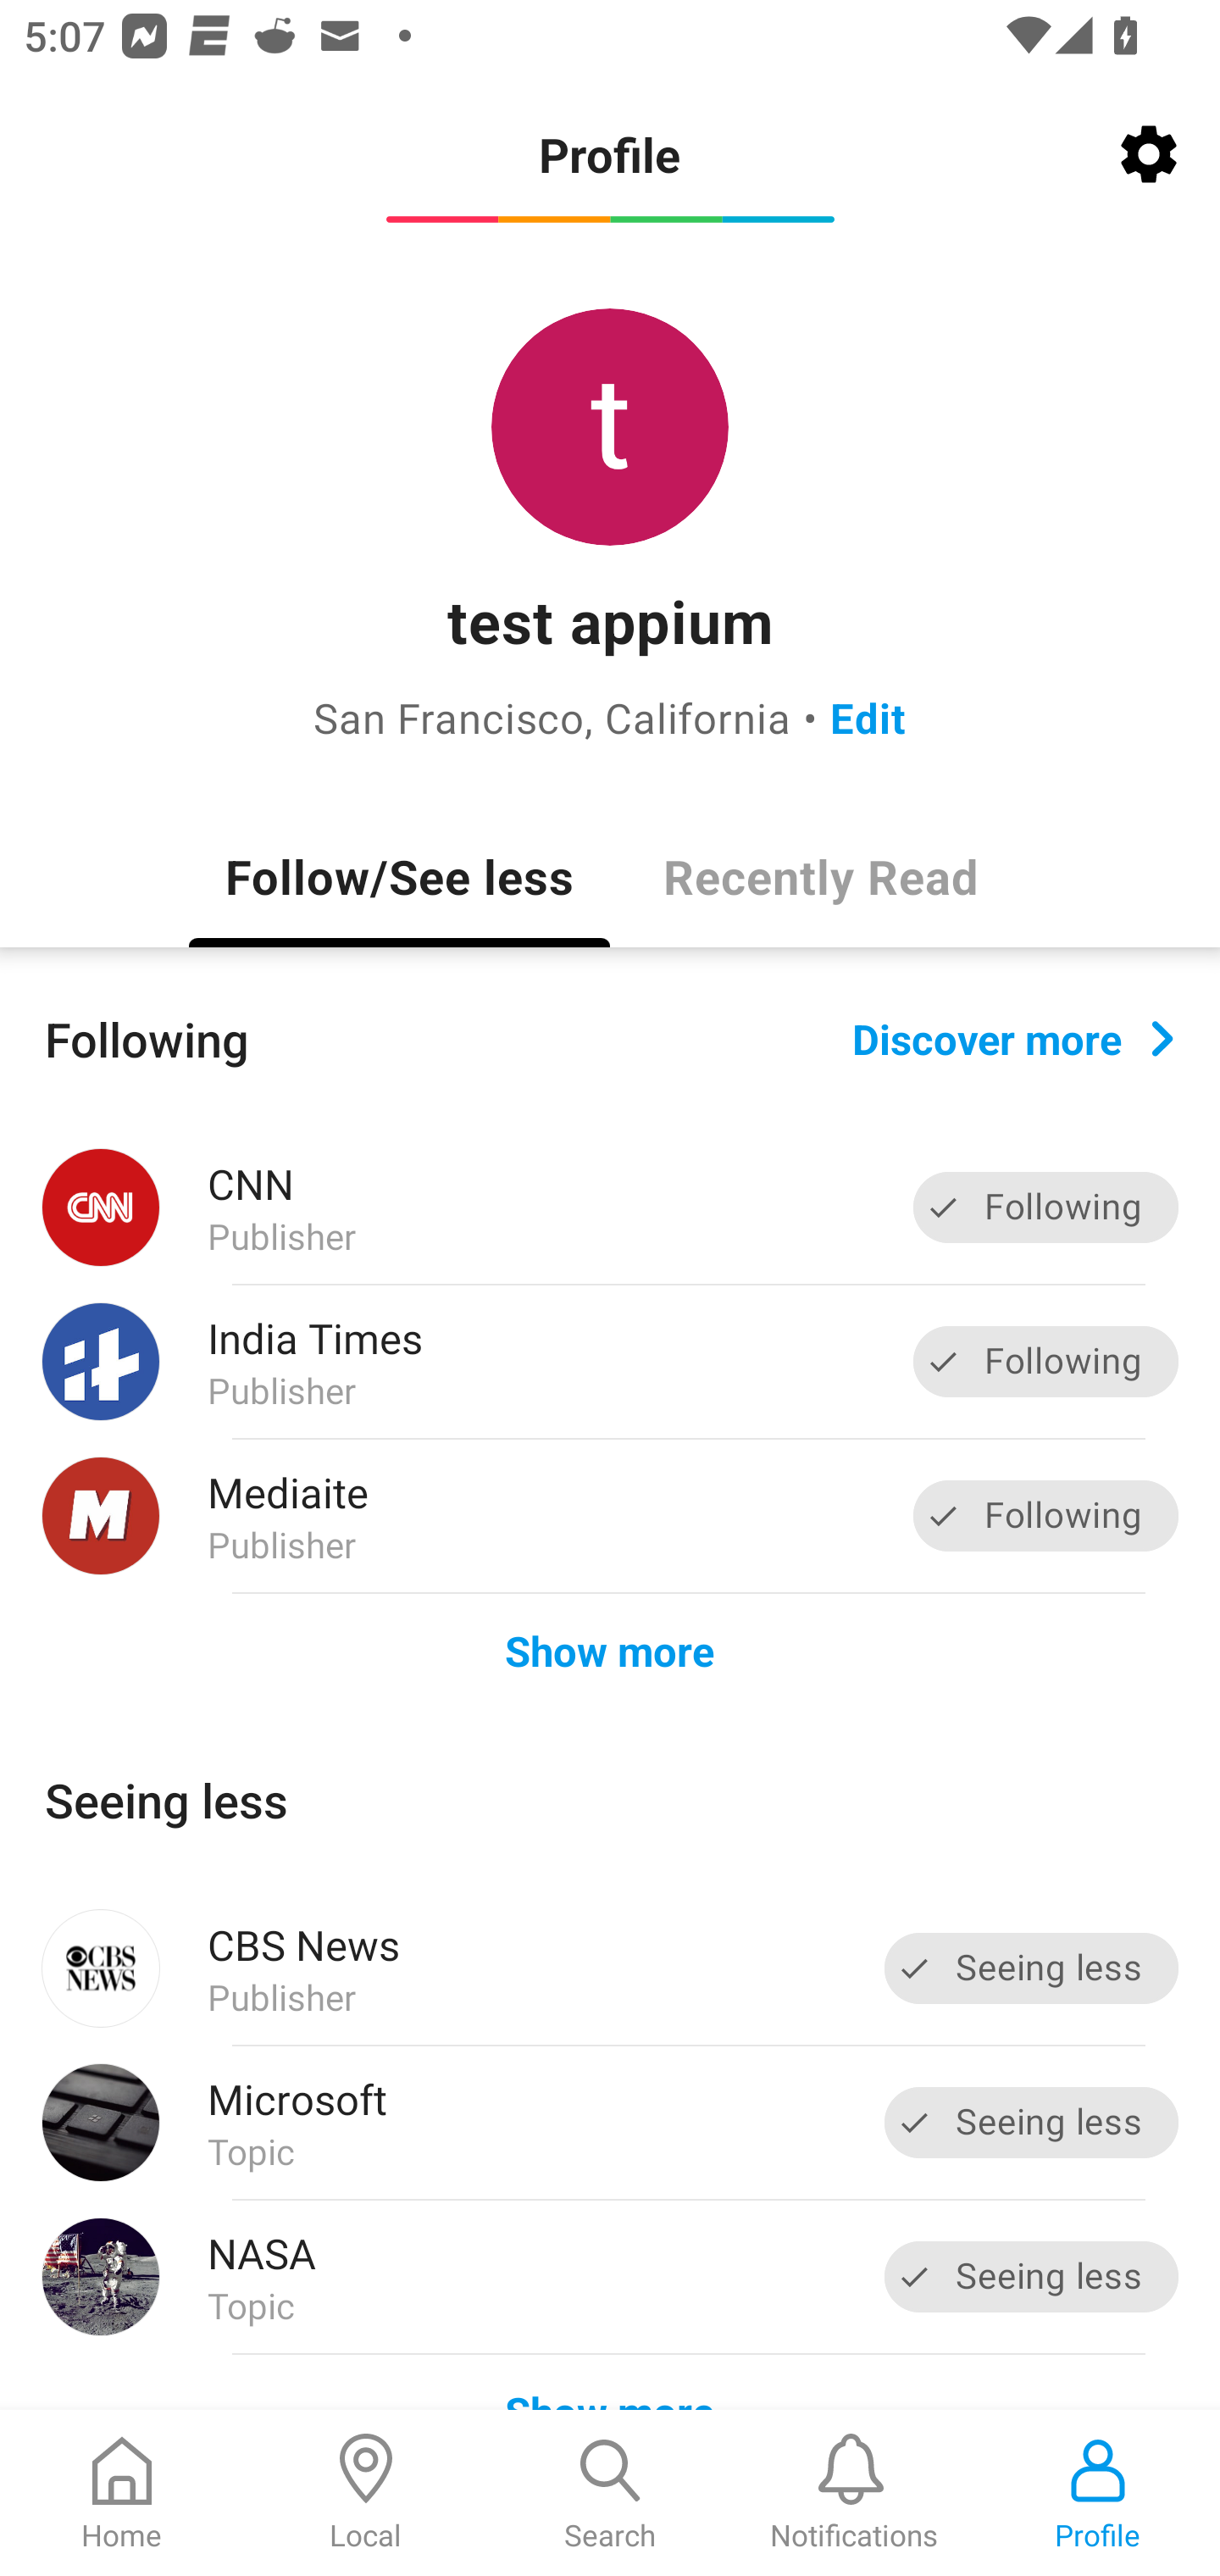  Describe the element at coordinates (610, 2122) in the screenshot. I see `Microsoft Topic Seeing less` at that location.